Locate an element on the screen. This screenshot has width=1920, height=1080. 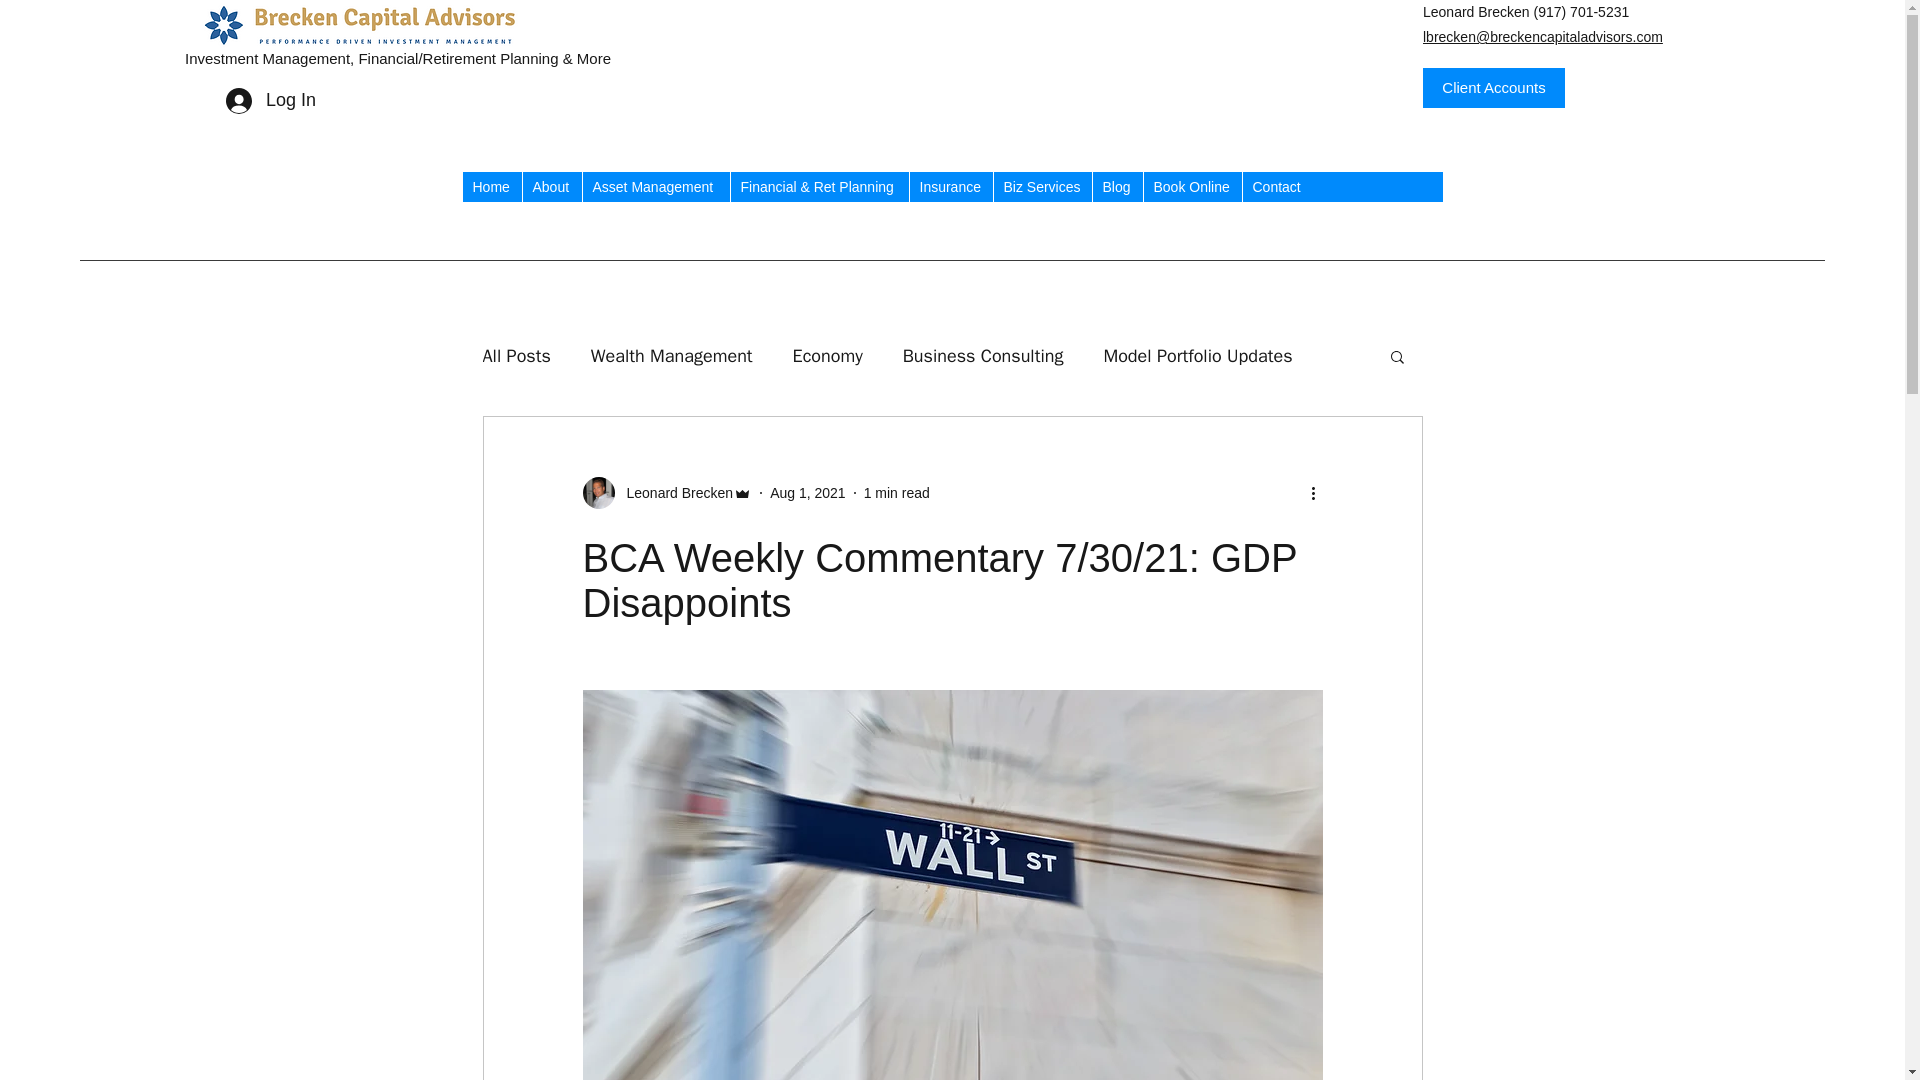
1 min read is located at coordinates (896, 492).